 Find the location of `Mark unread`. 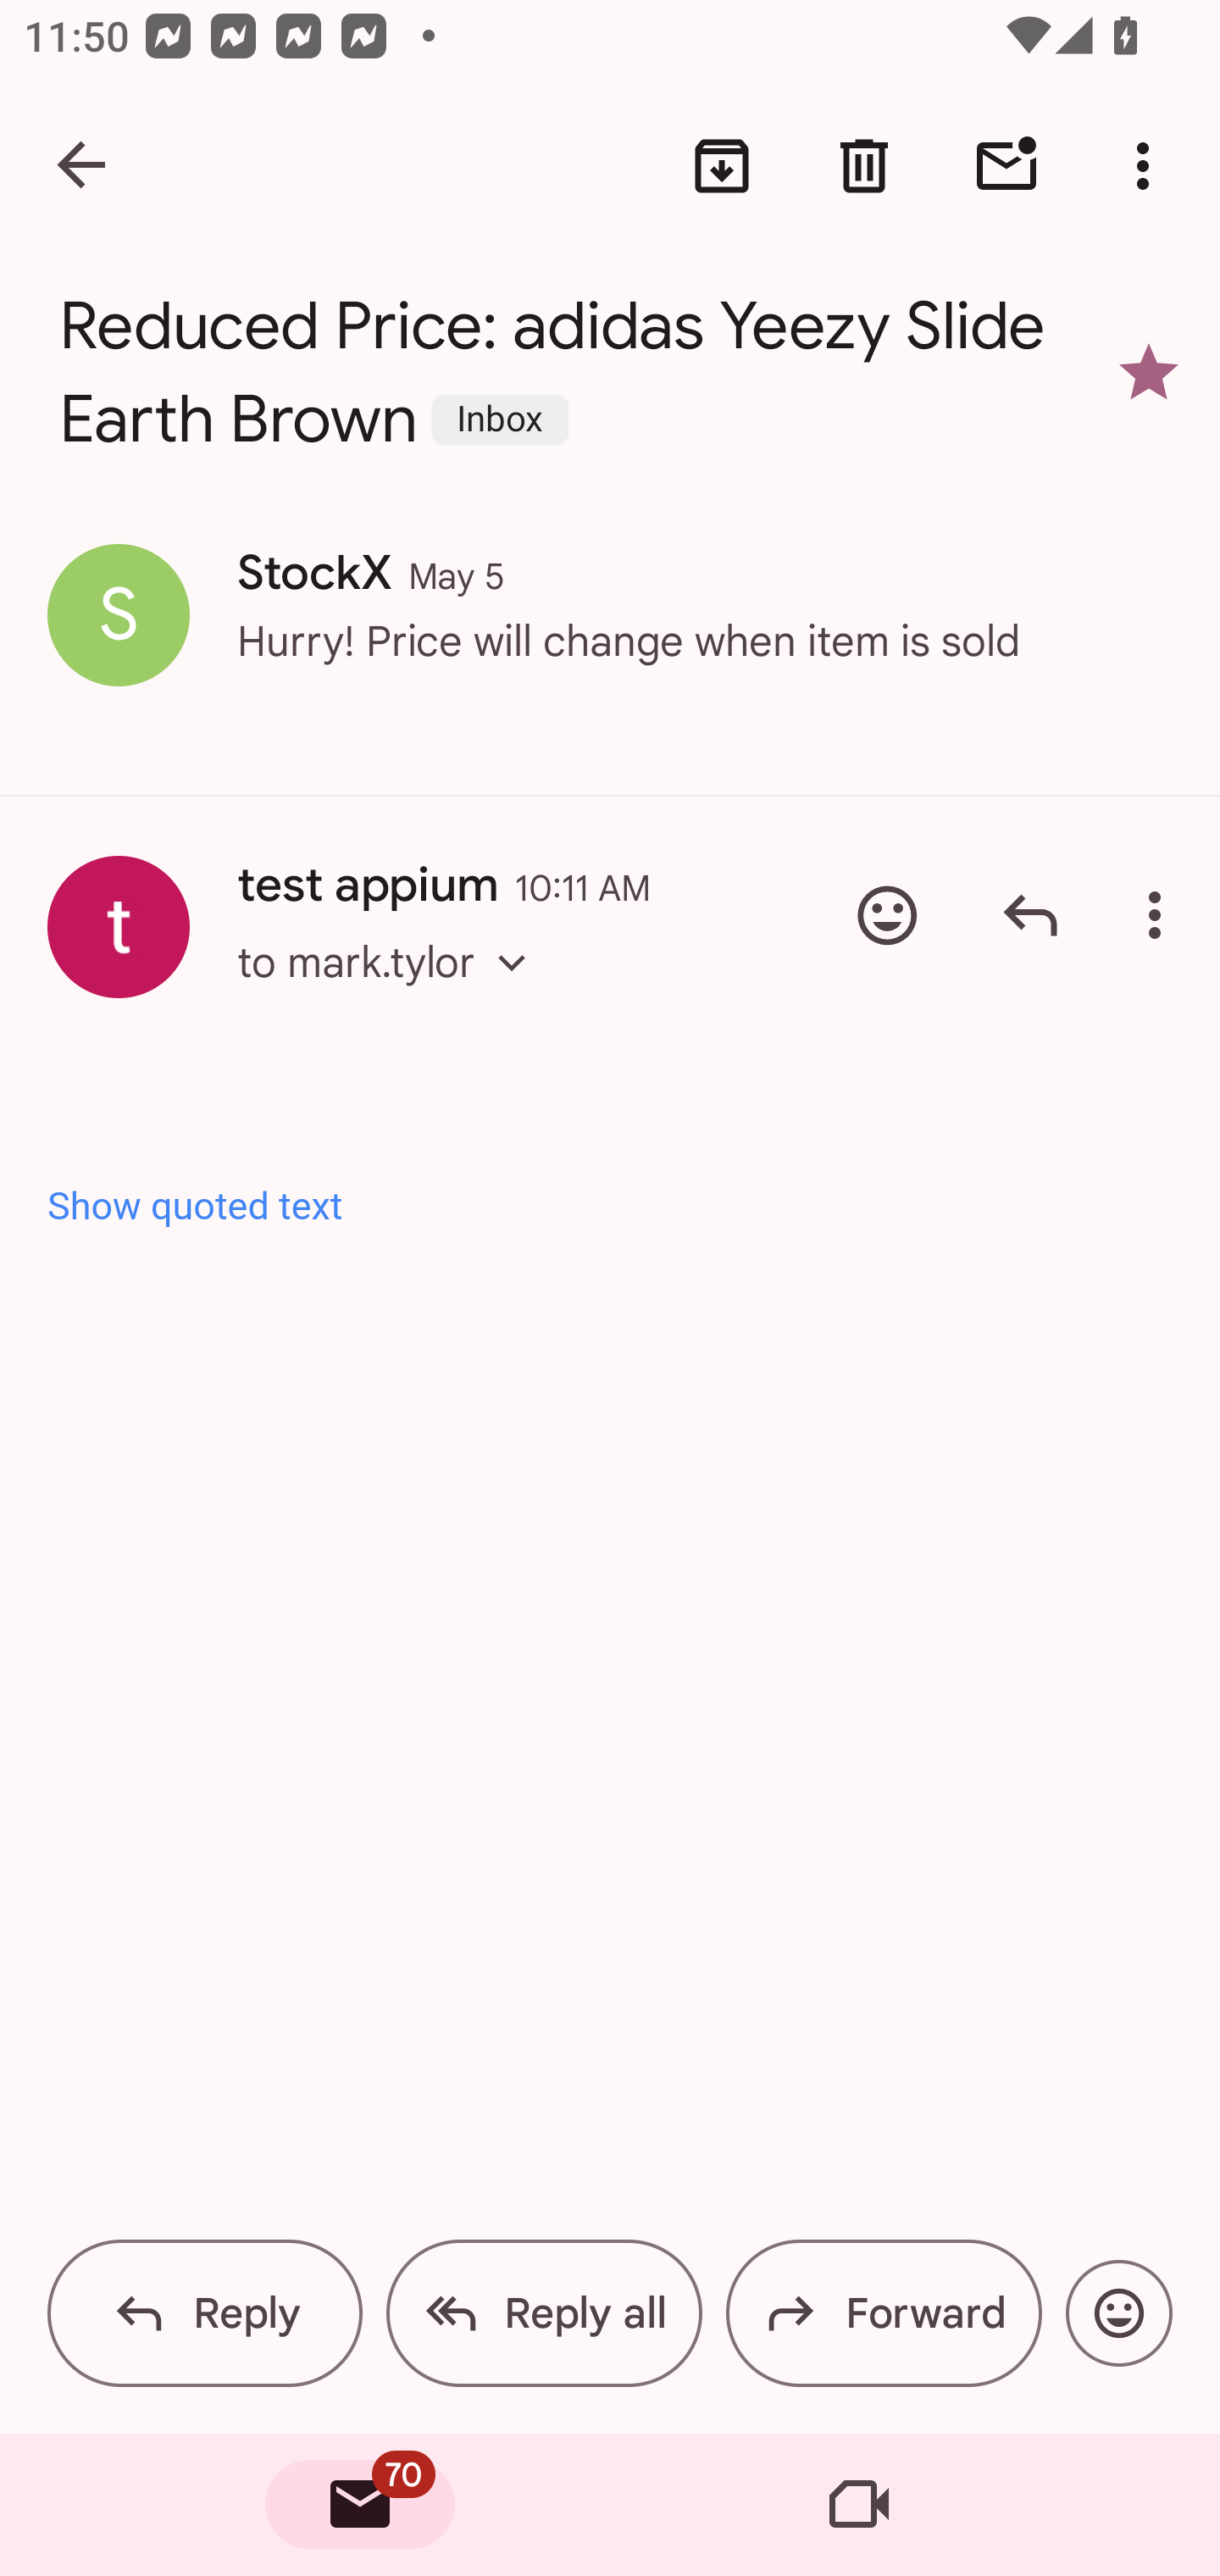

Mark unread is located at coordinates (1006, 166).